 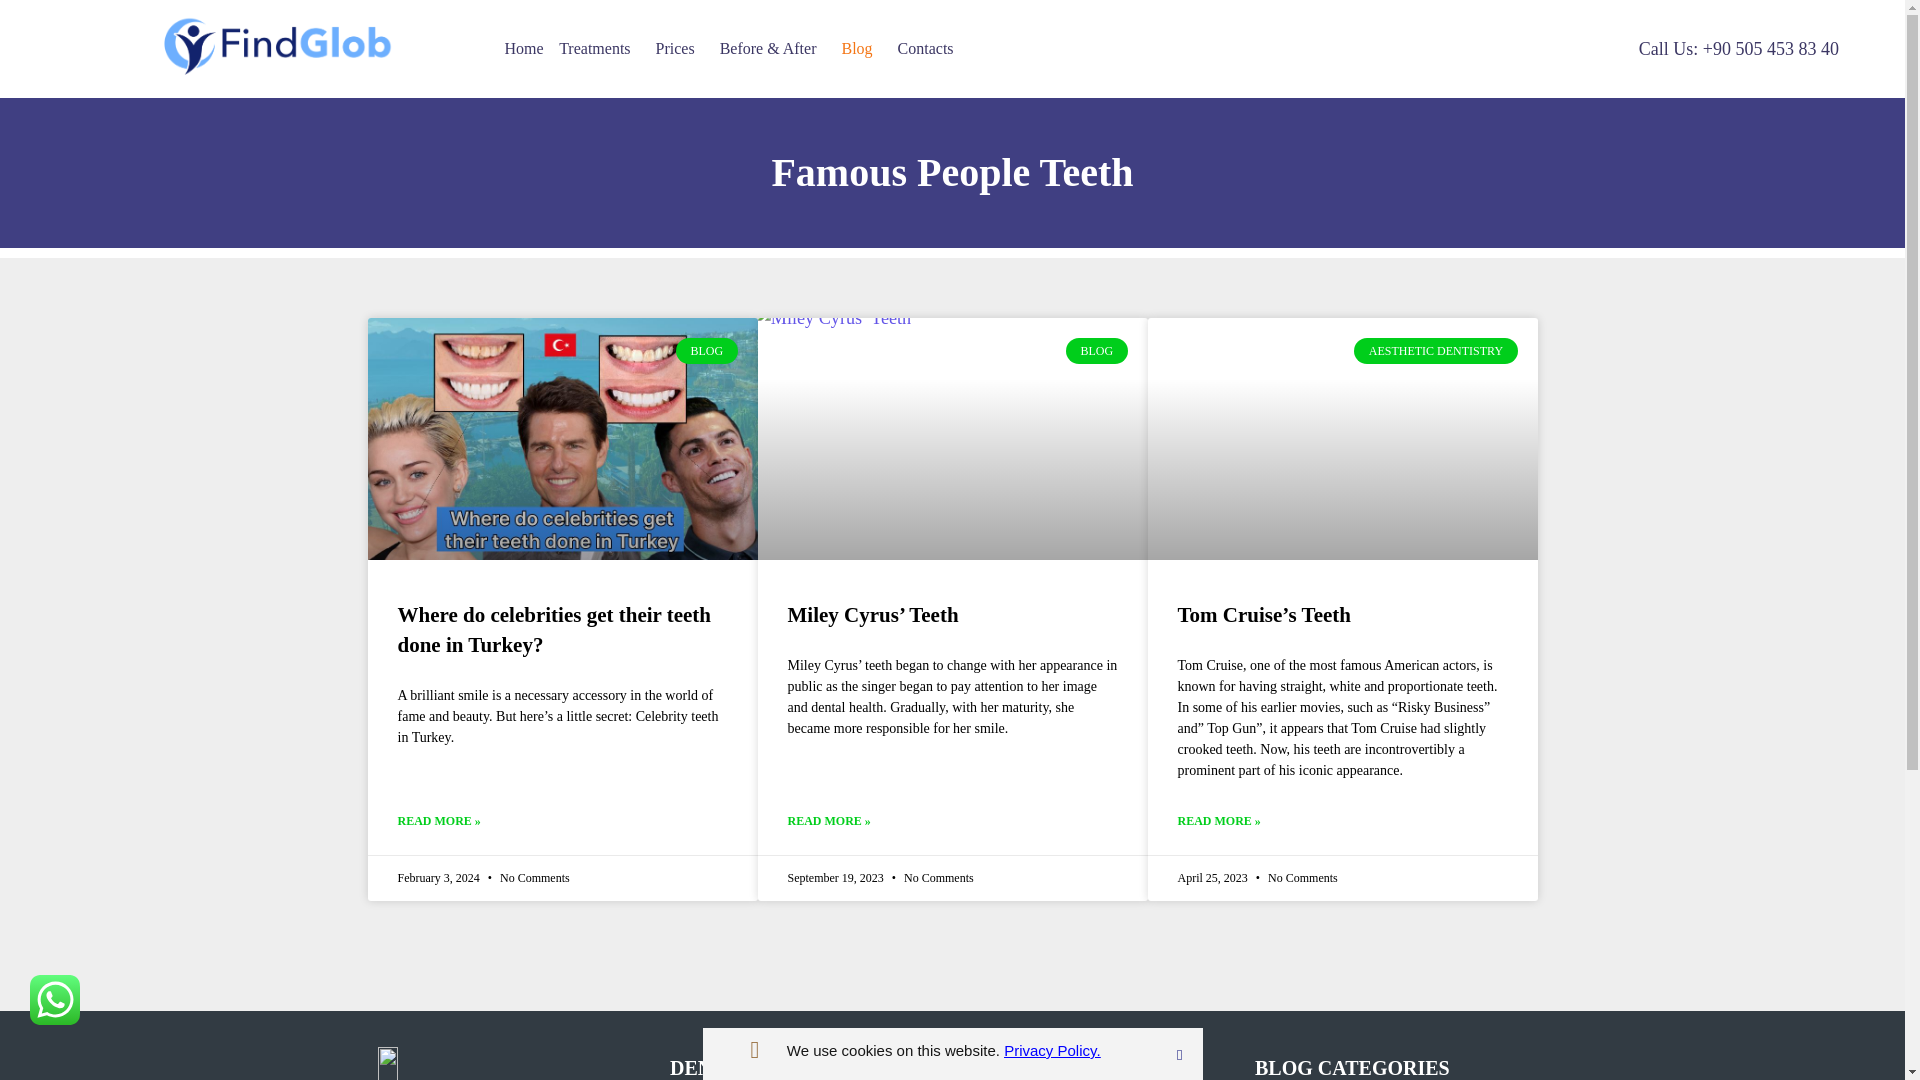 I want to click on pixeldigital-04, so click(x=493, y=1063).